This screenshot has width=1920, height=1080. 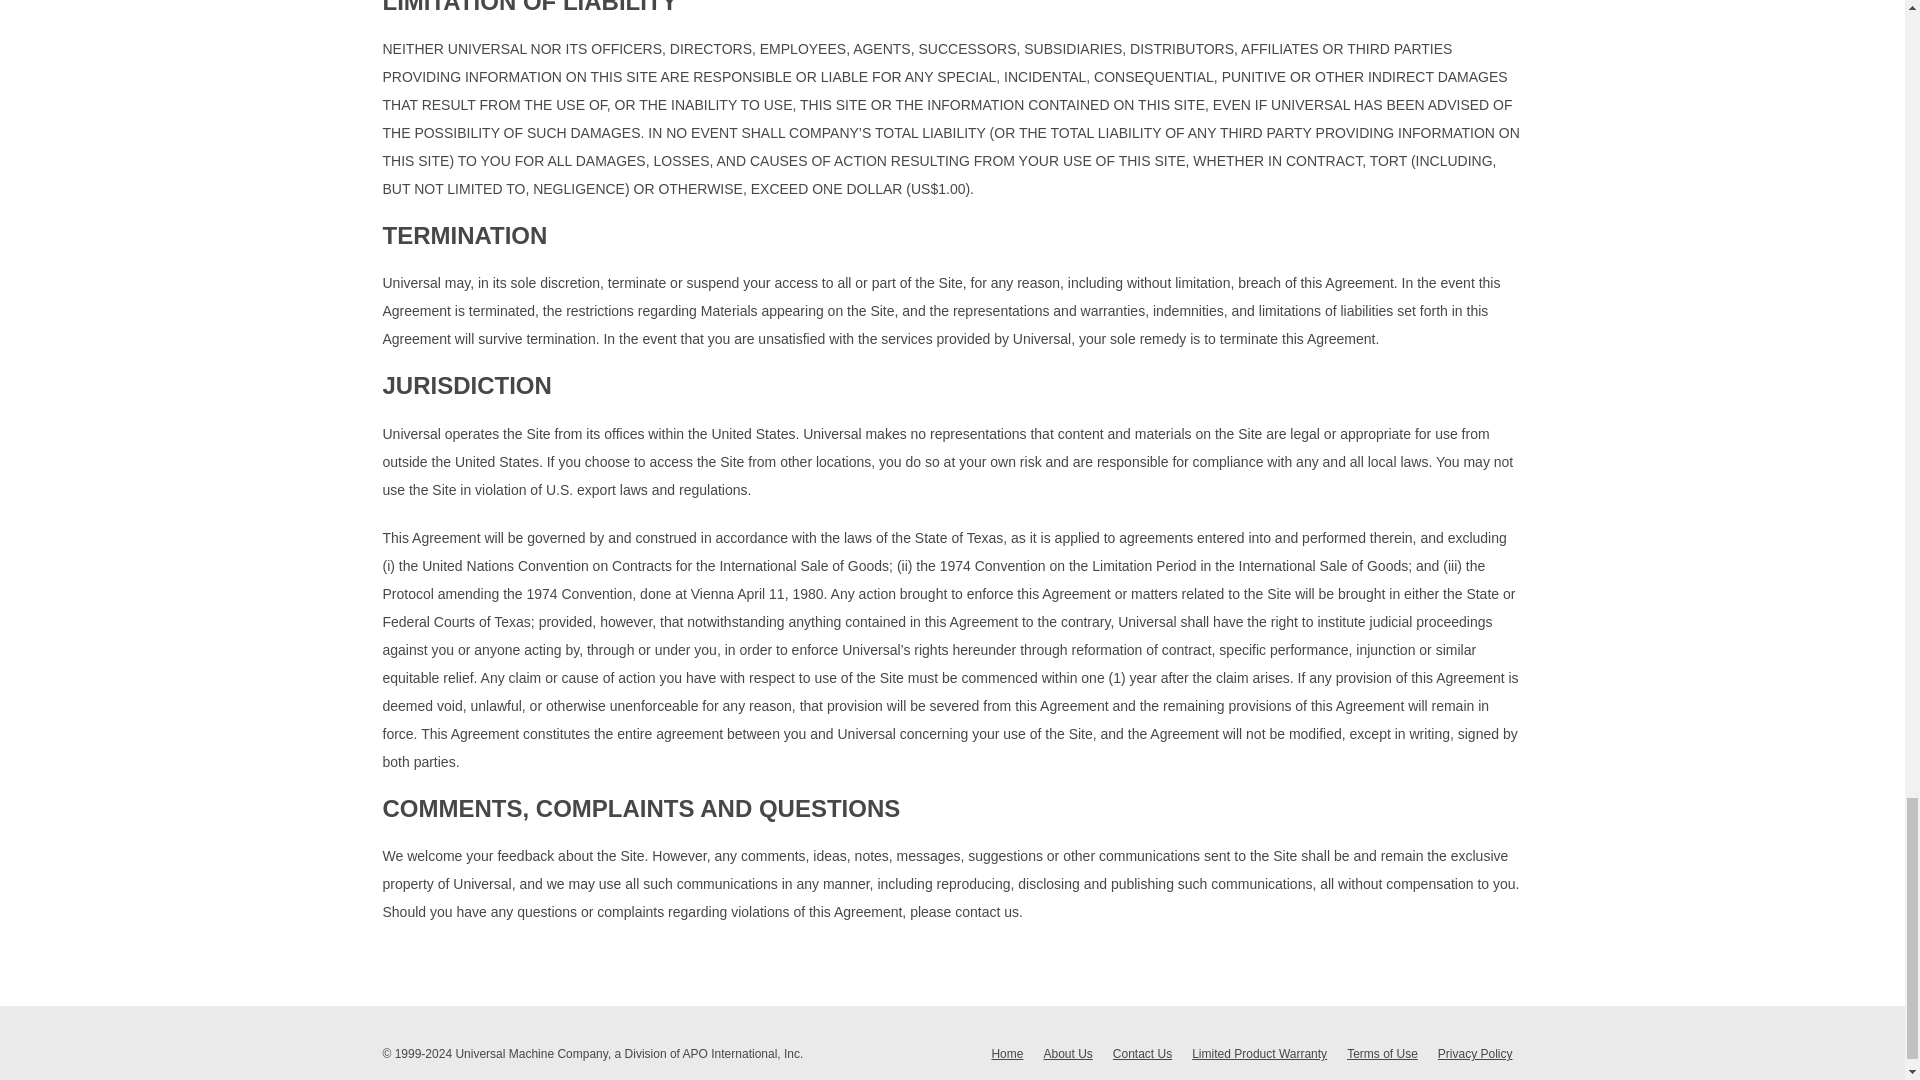 What do you see at coordinates (1006, 1054) in the screenshot?
I see `Home` at bounding box center [1006, 1054].